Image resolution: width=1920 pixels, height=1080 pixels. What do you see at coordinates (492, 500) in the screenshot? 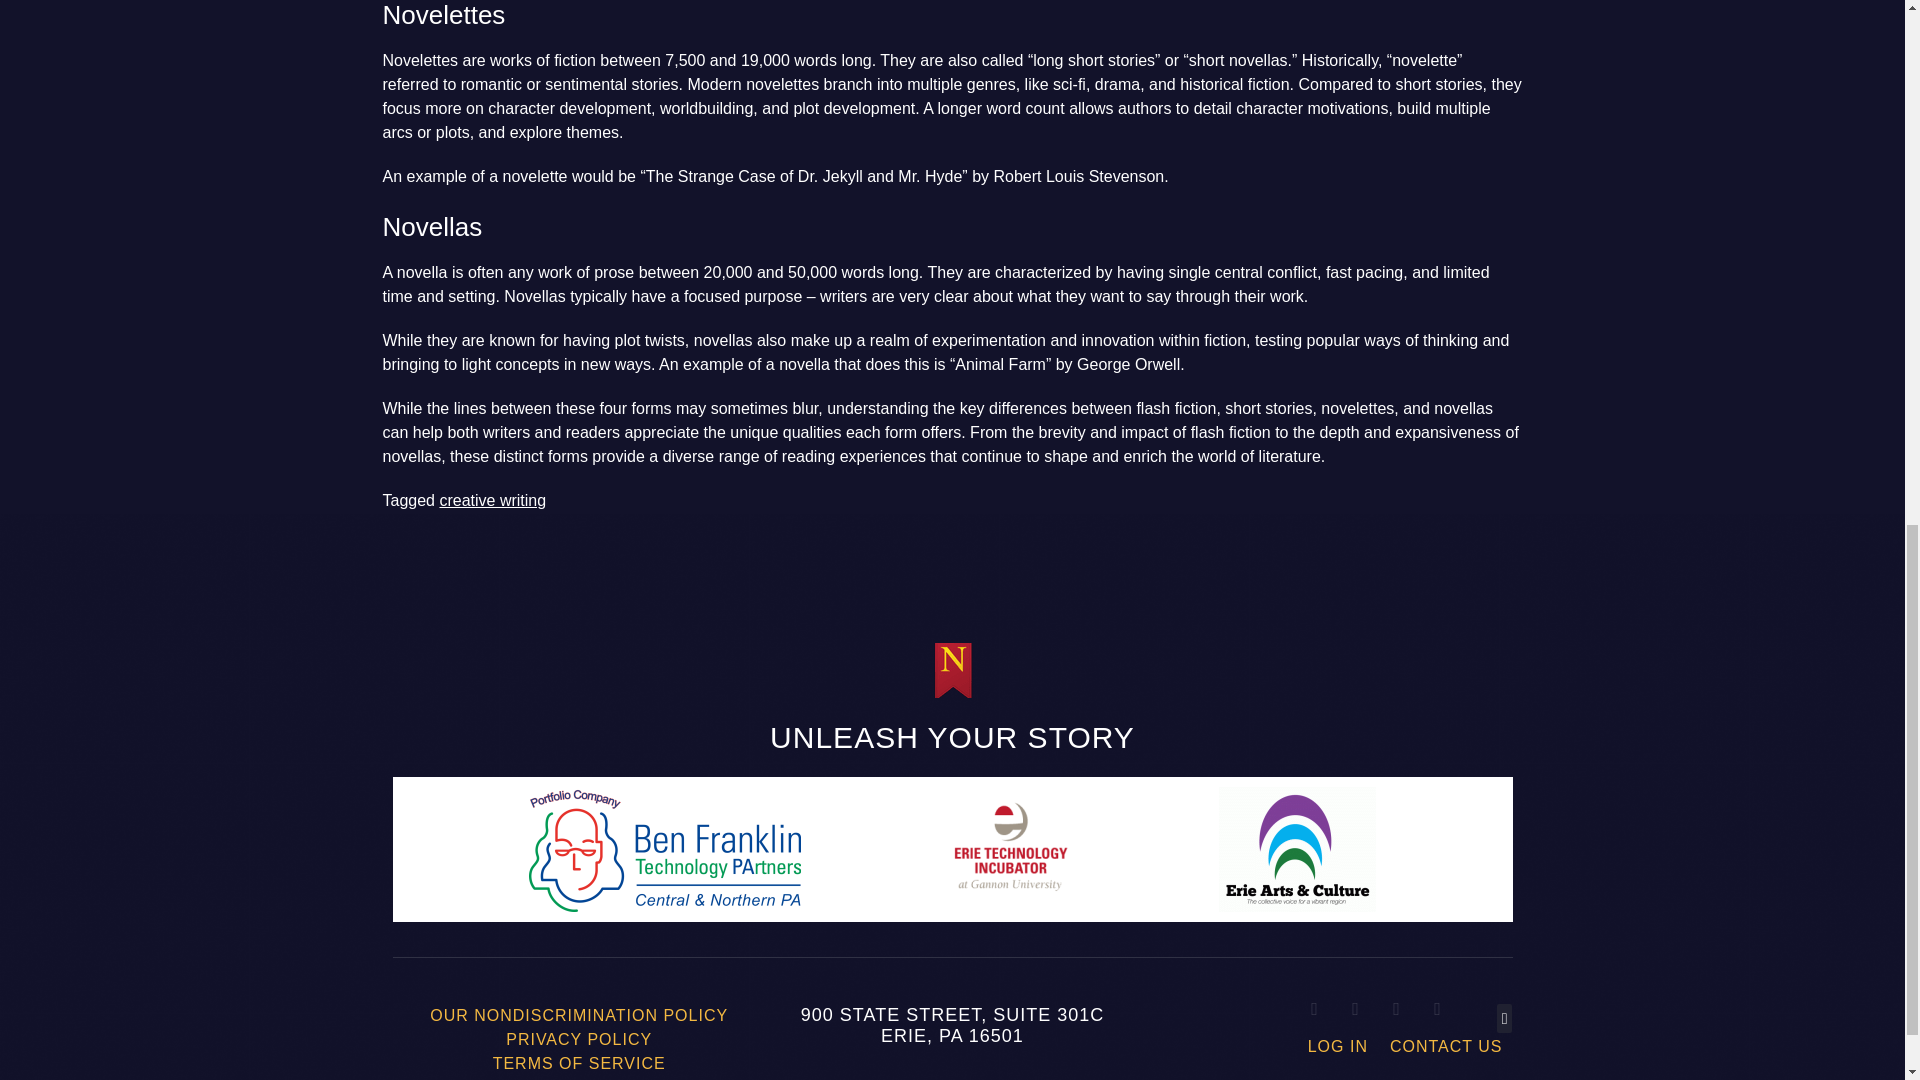
I see `creative writing` at bounding box center [492, 500].